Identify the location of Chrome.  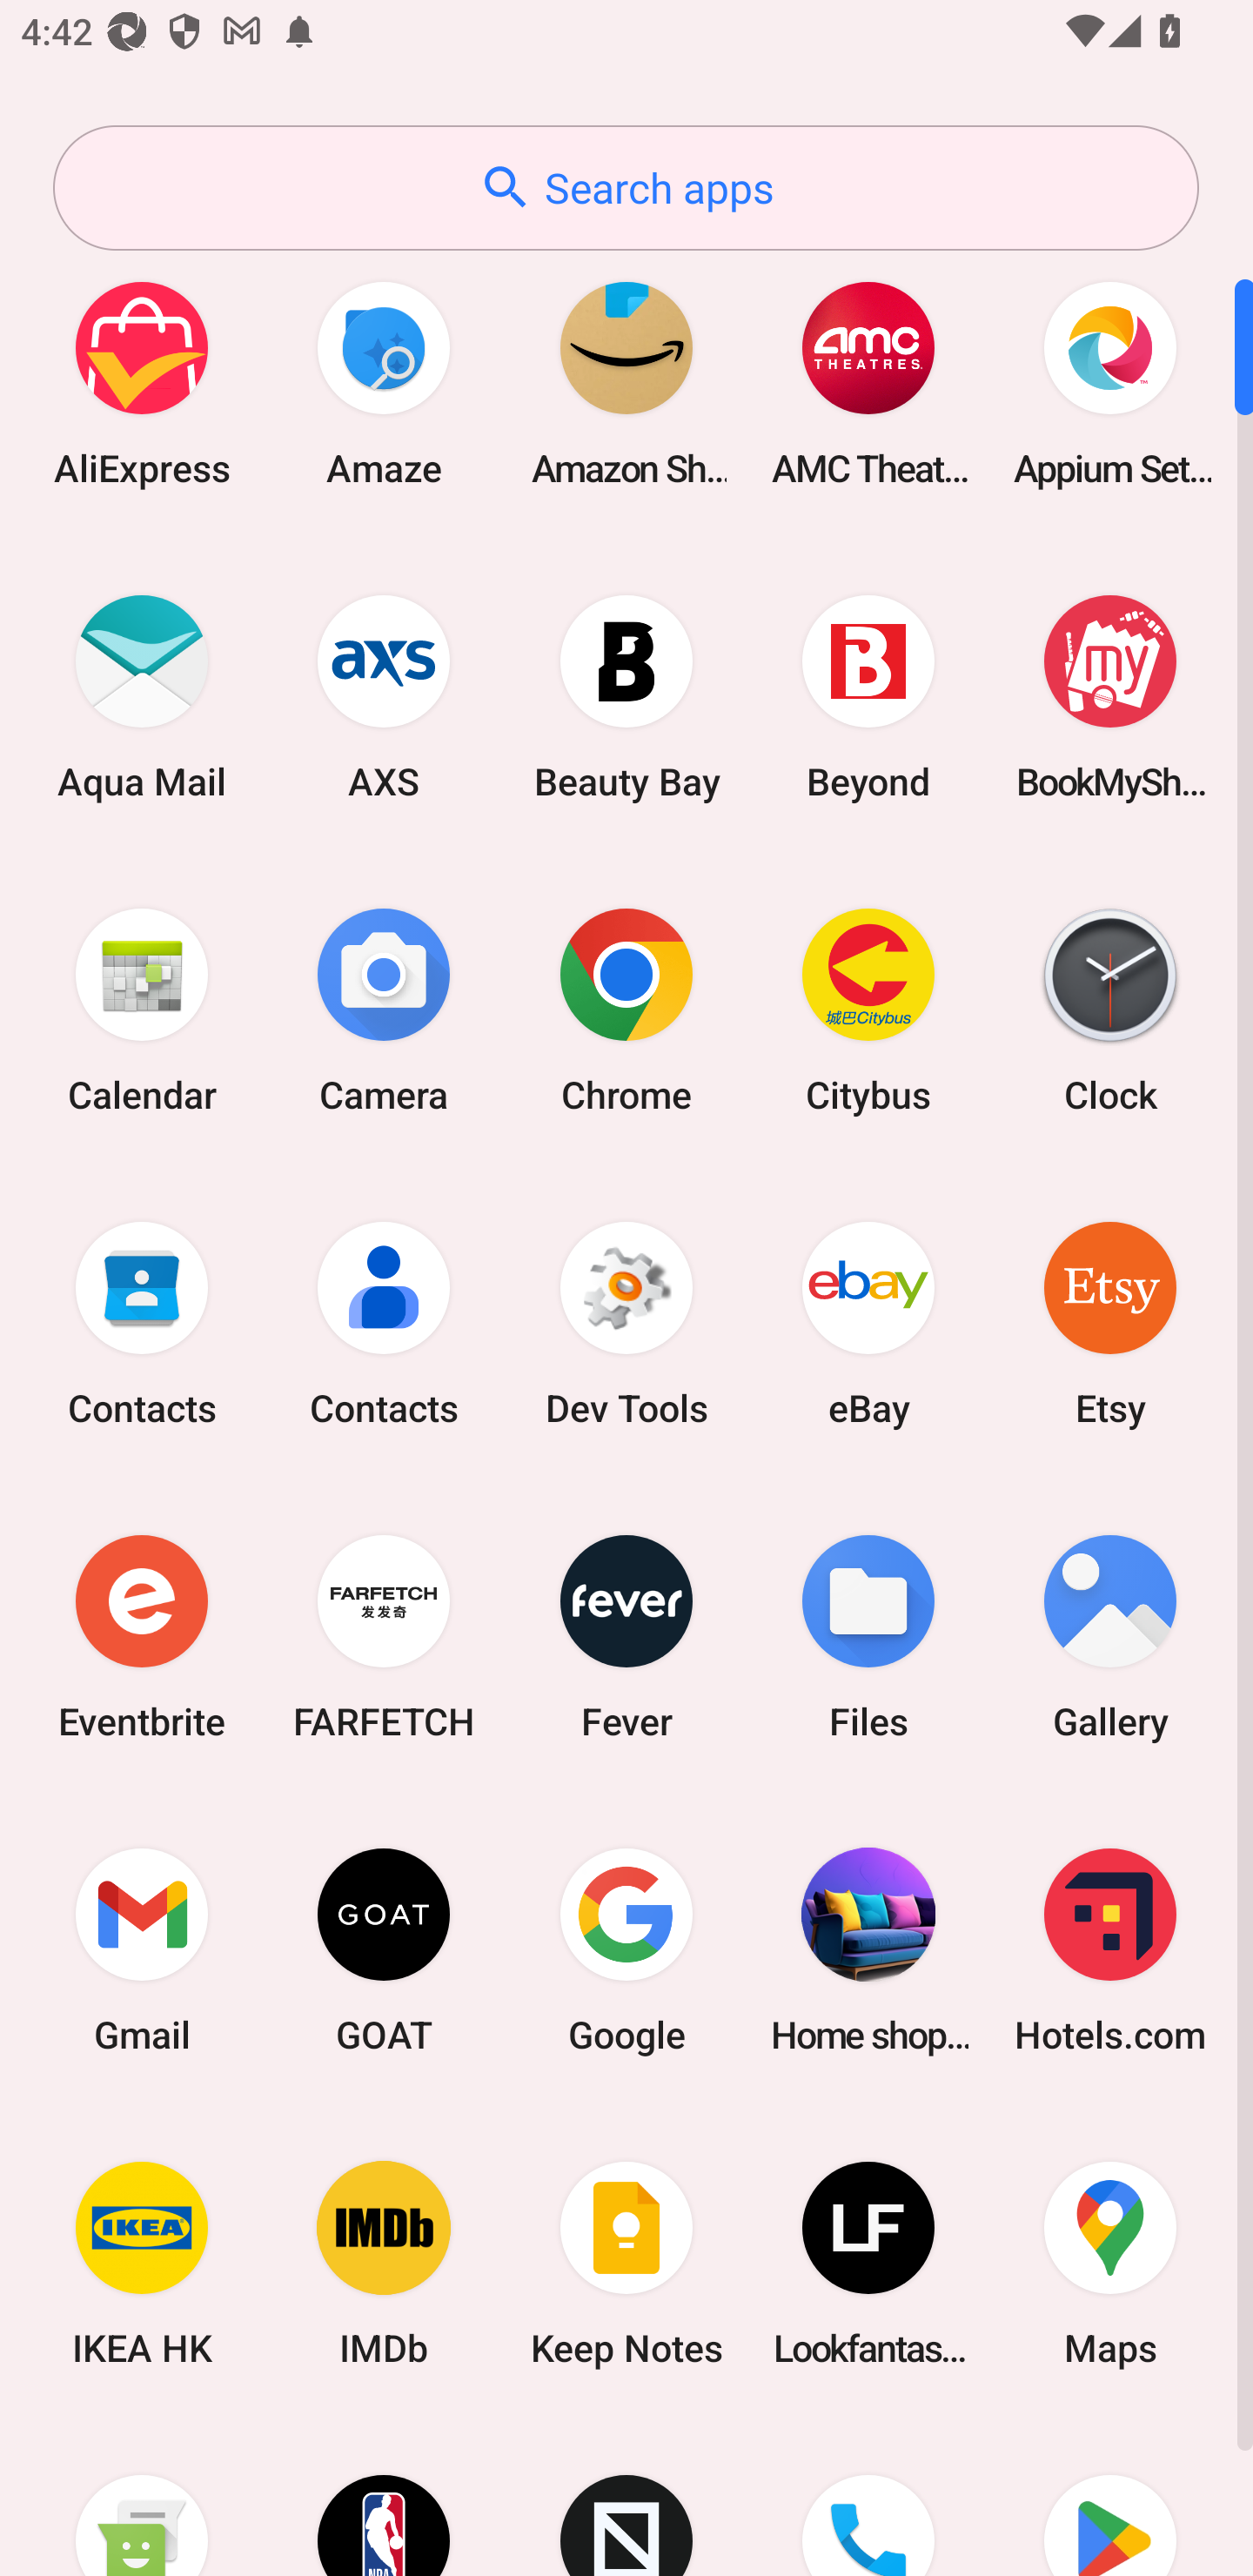
(626, 1010).